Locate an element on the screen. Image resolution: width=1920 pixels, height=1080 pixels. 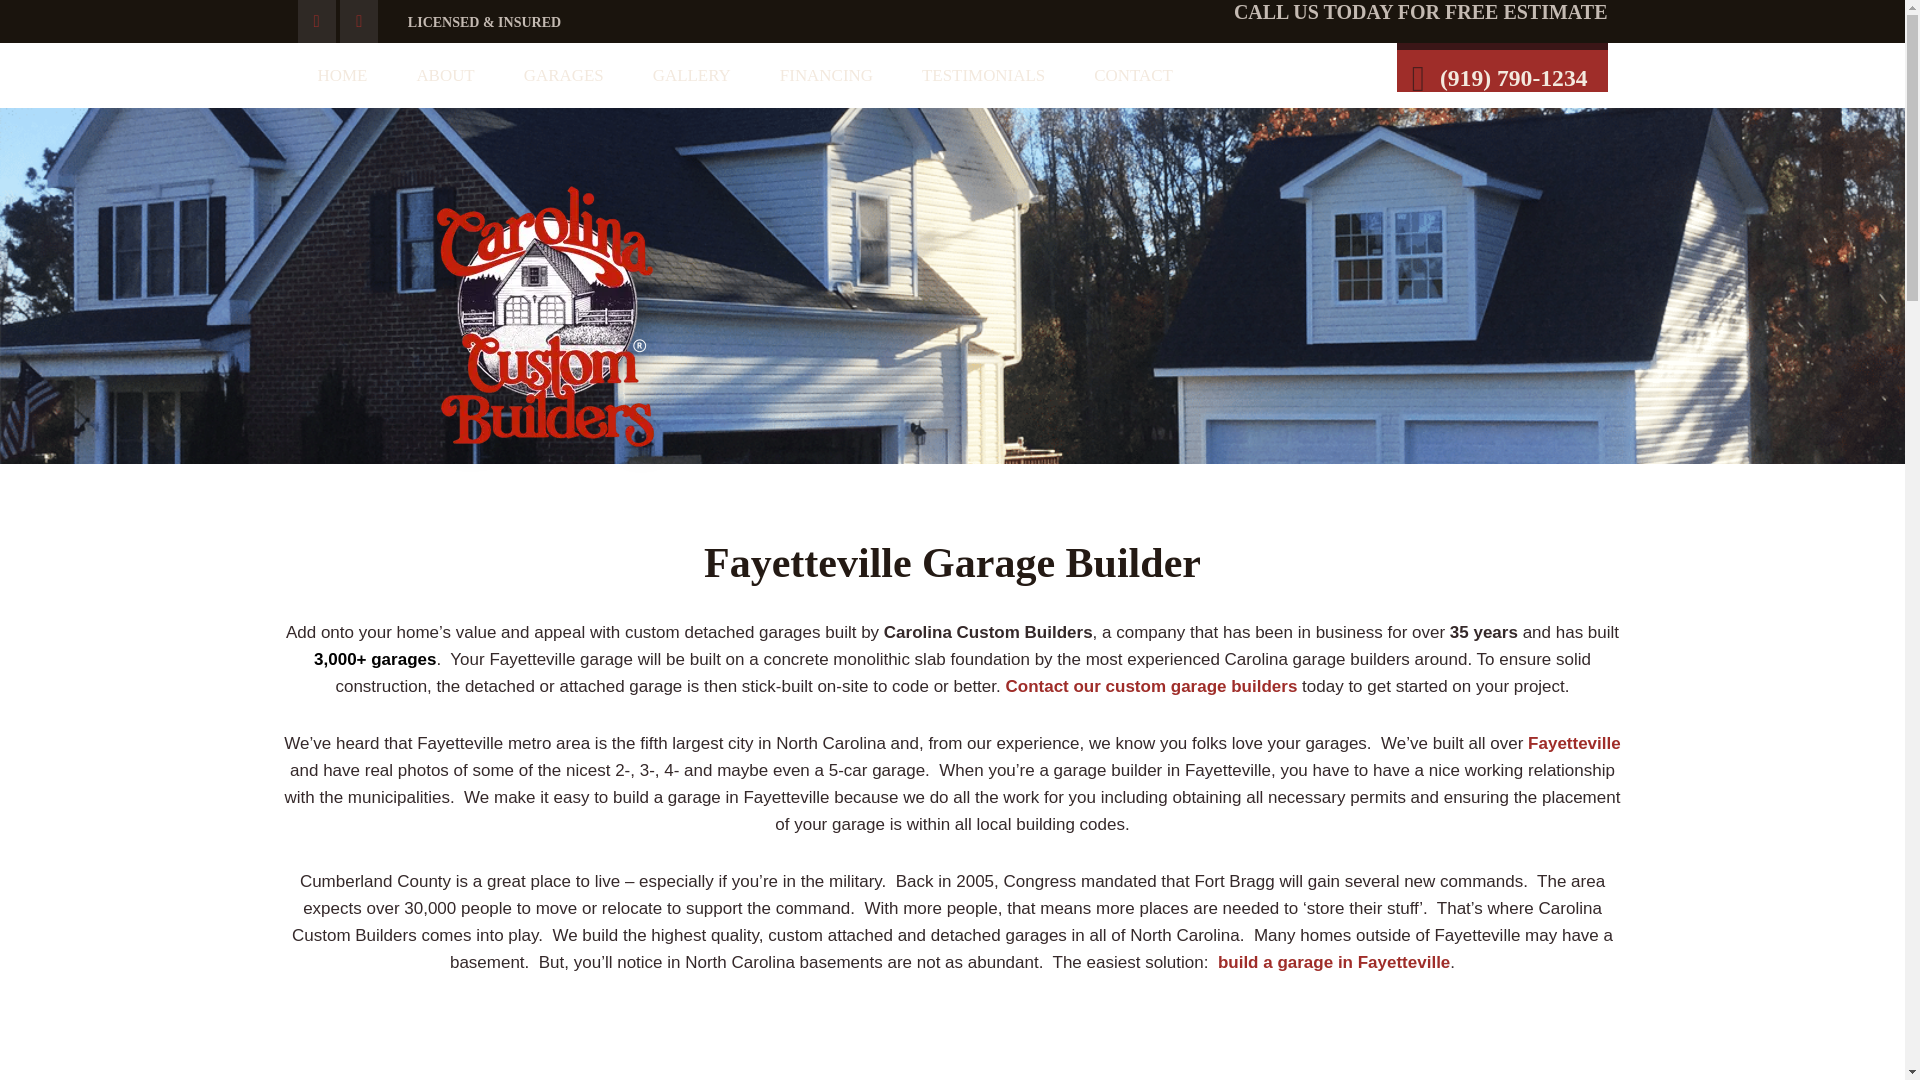
GARAGES UNDER CONSTRUCTION is located at coordinates (692, 404).